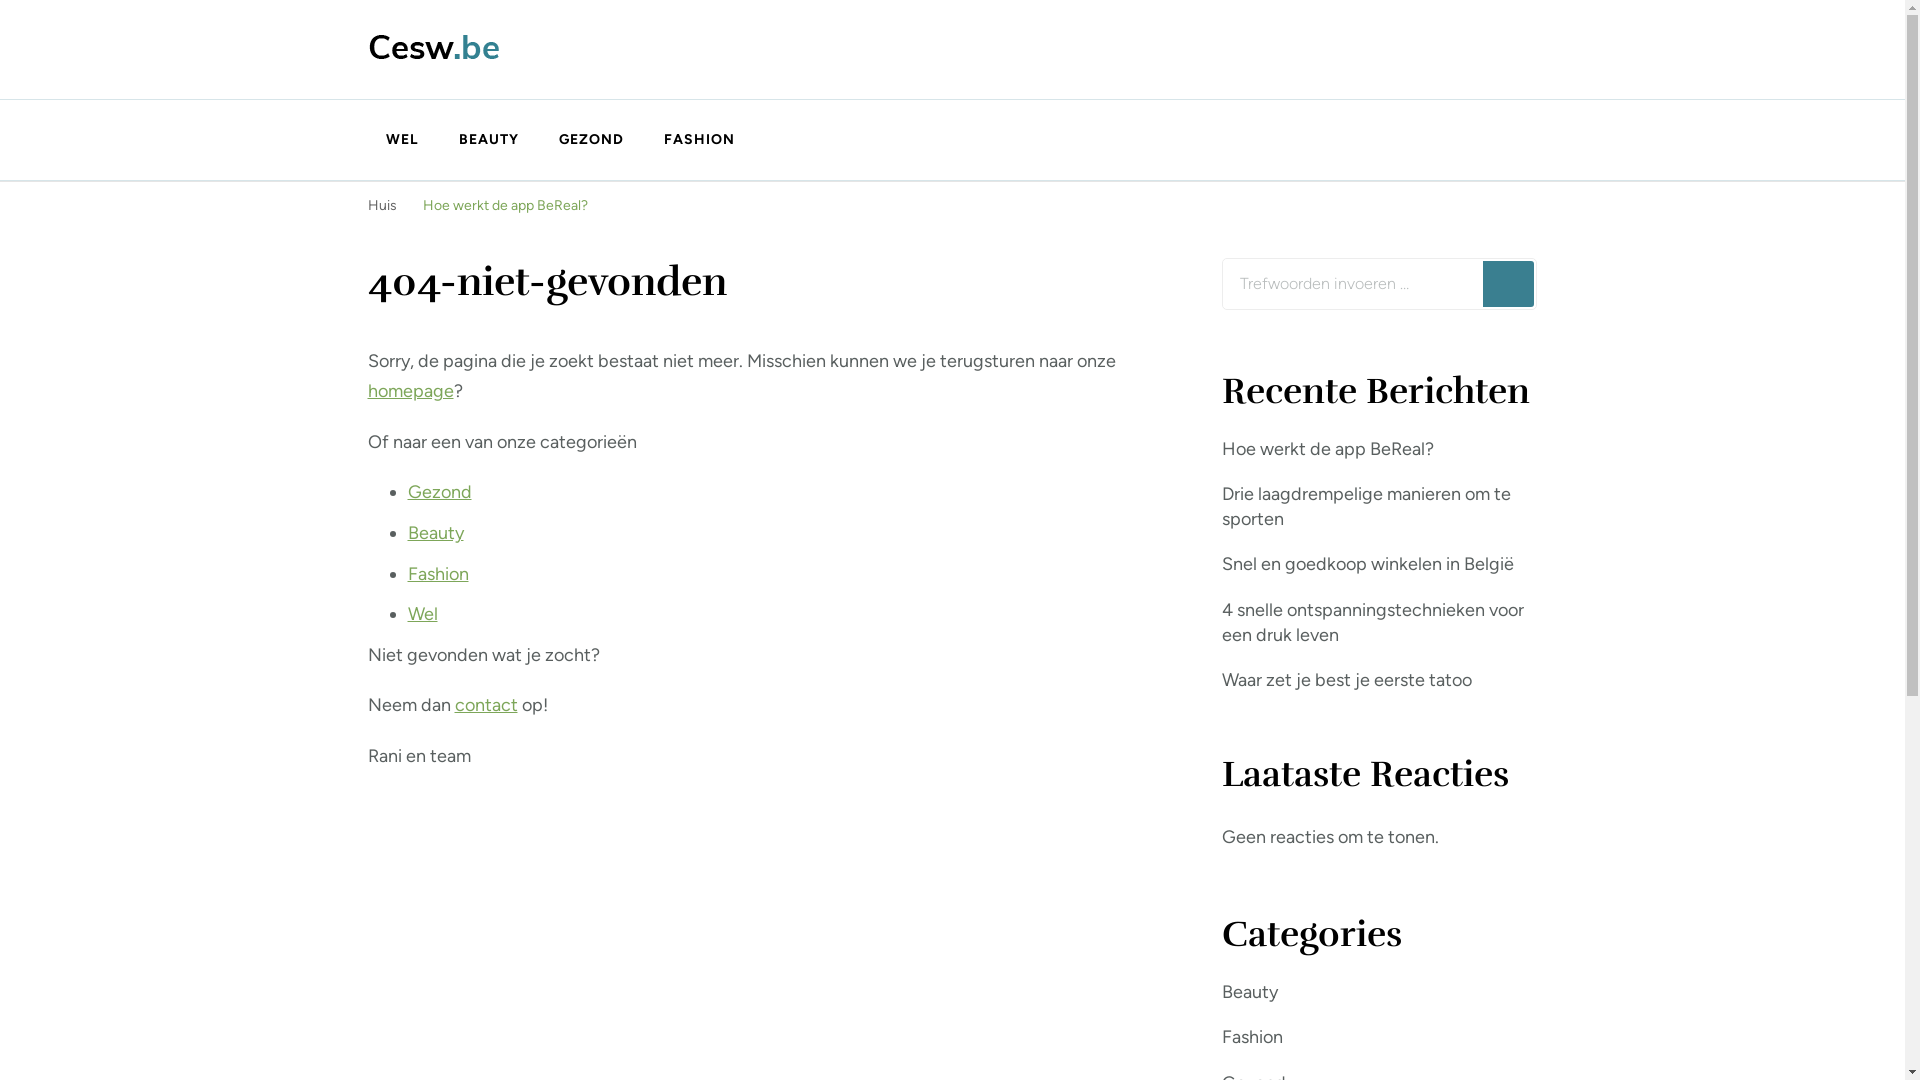  Describe the element at coordinates (1328, 450) in the screenshot. I see `Hoe werkt de app BeReal?` at that location.